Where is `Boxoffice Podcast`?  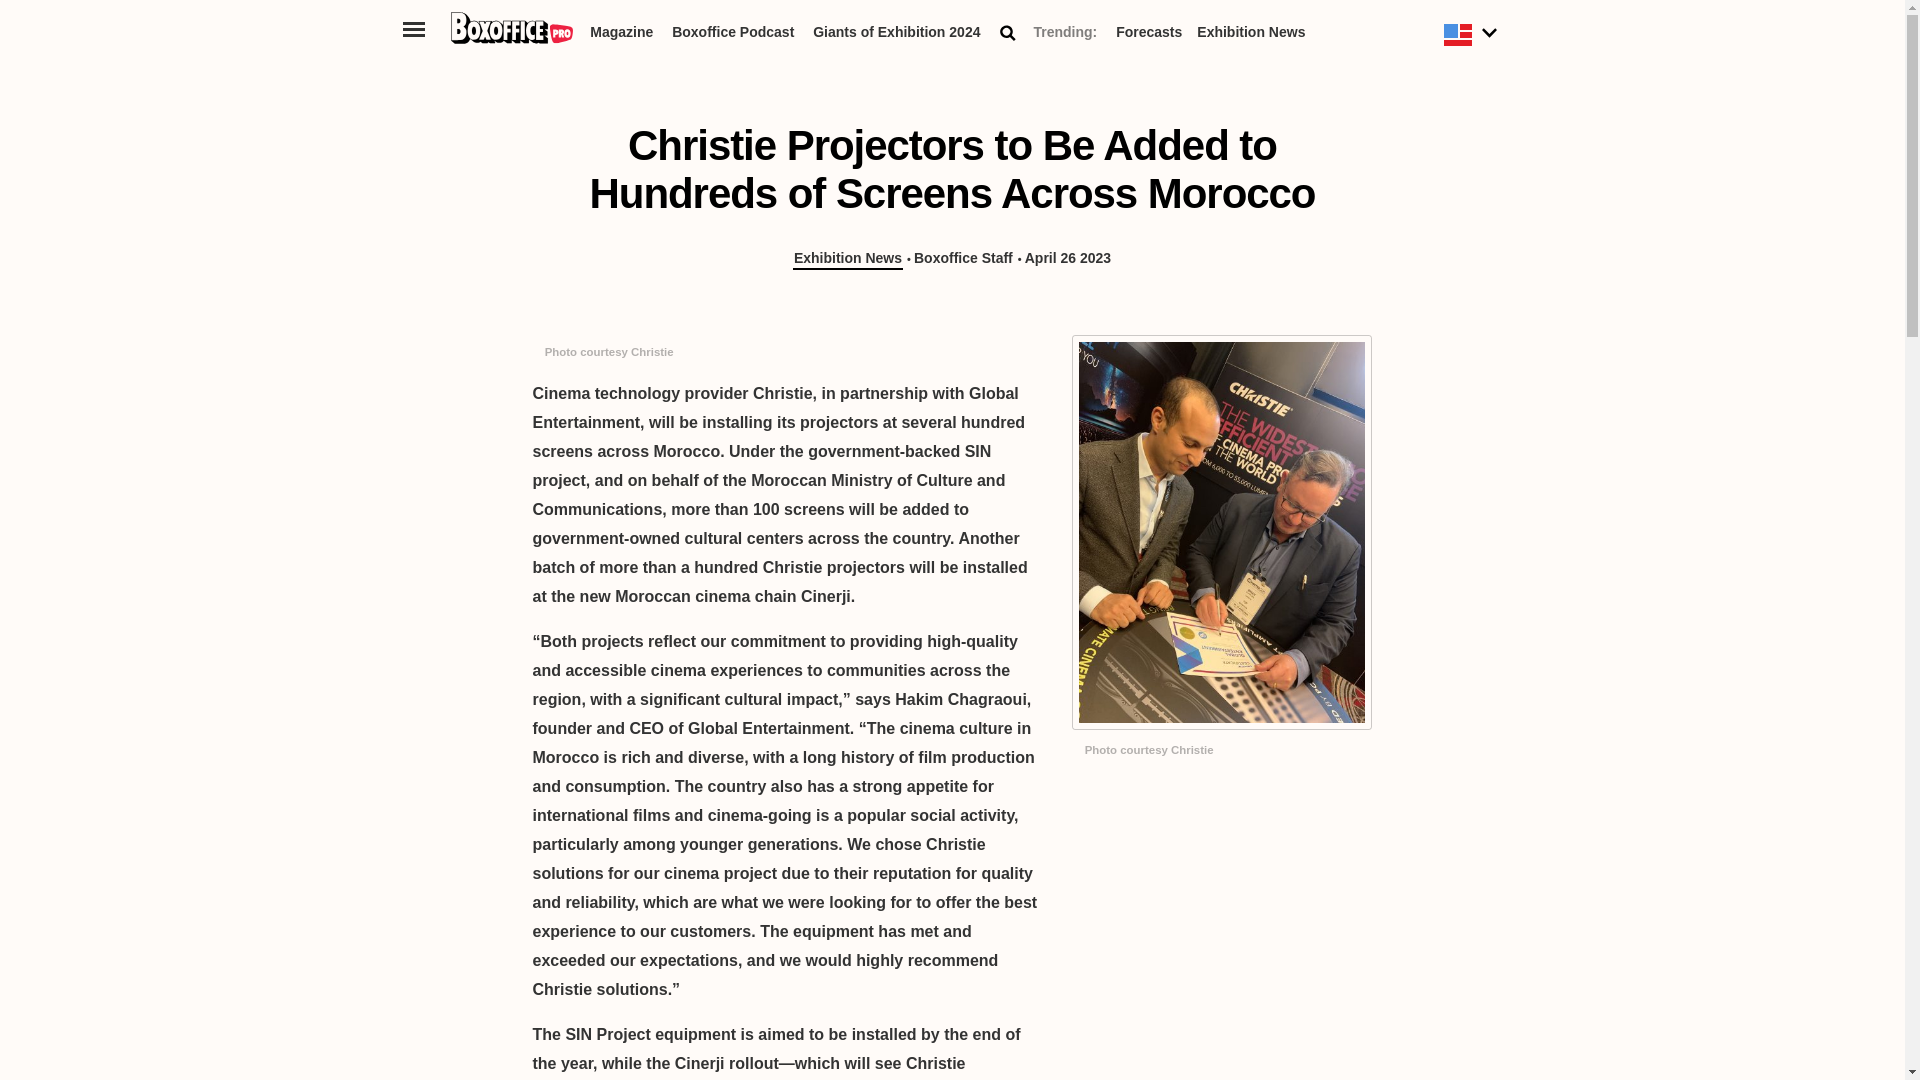 Boxoffice Podcast is located at coordinates (733, 35).